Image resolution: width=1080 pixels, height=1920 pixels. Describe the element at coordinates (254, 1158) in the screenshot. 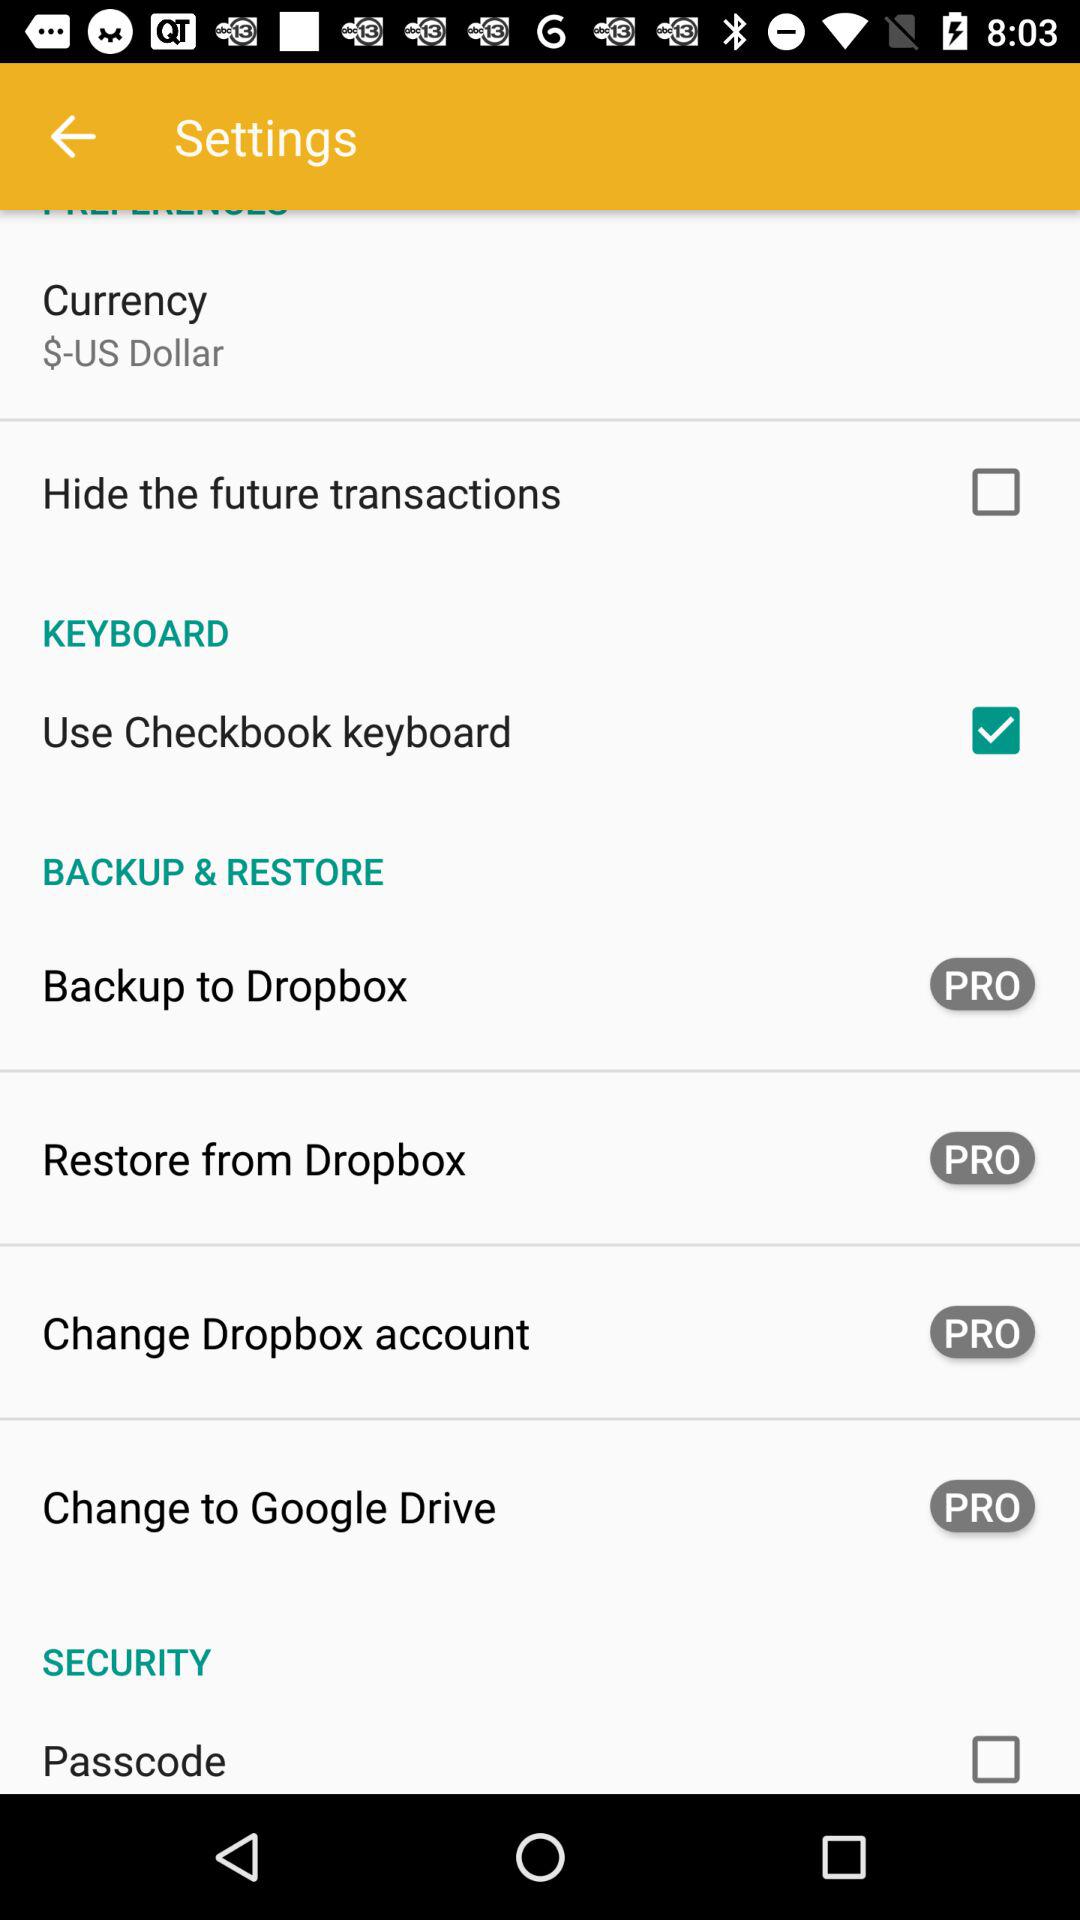

I see `tap button next to pro icon` at that location.